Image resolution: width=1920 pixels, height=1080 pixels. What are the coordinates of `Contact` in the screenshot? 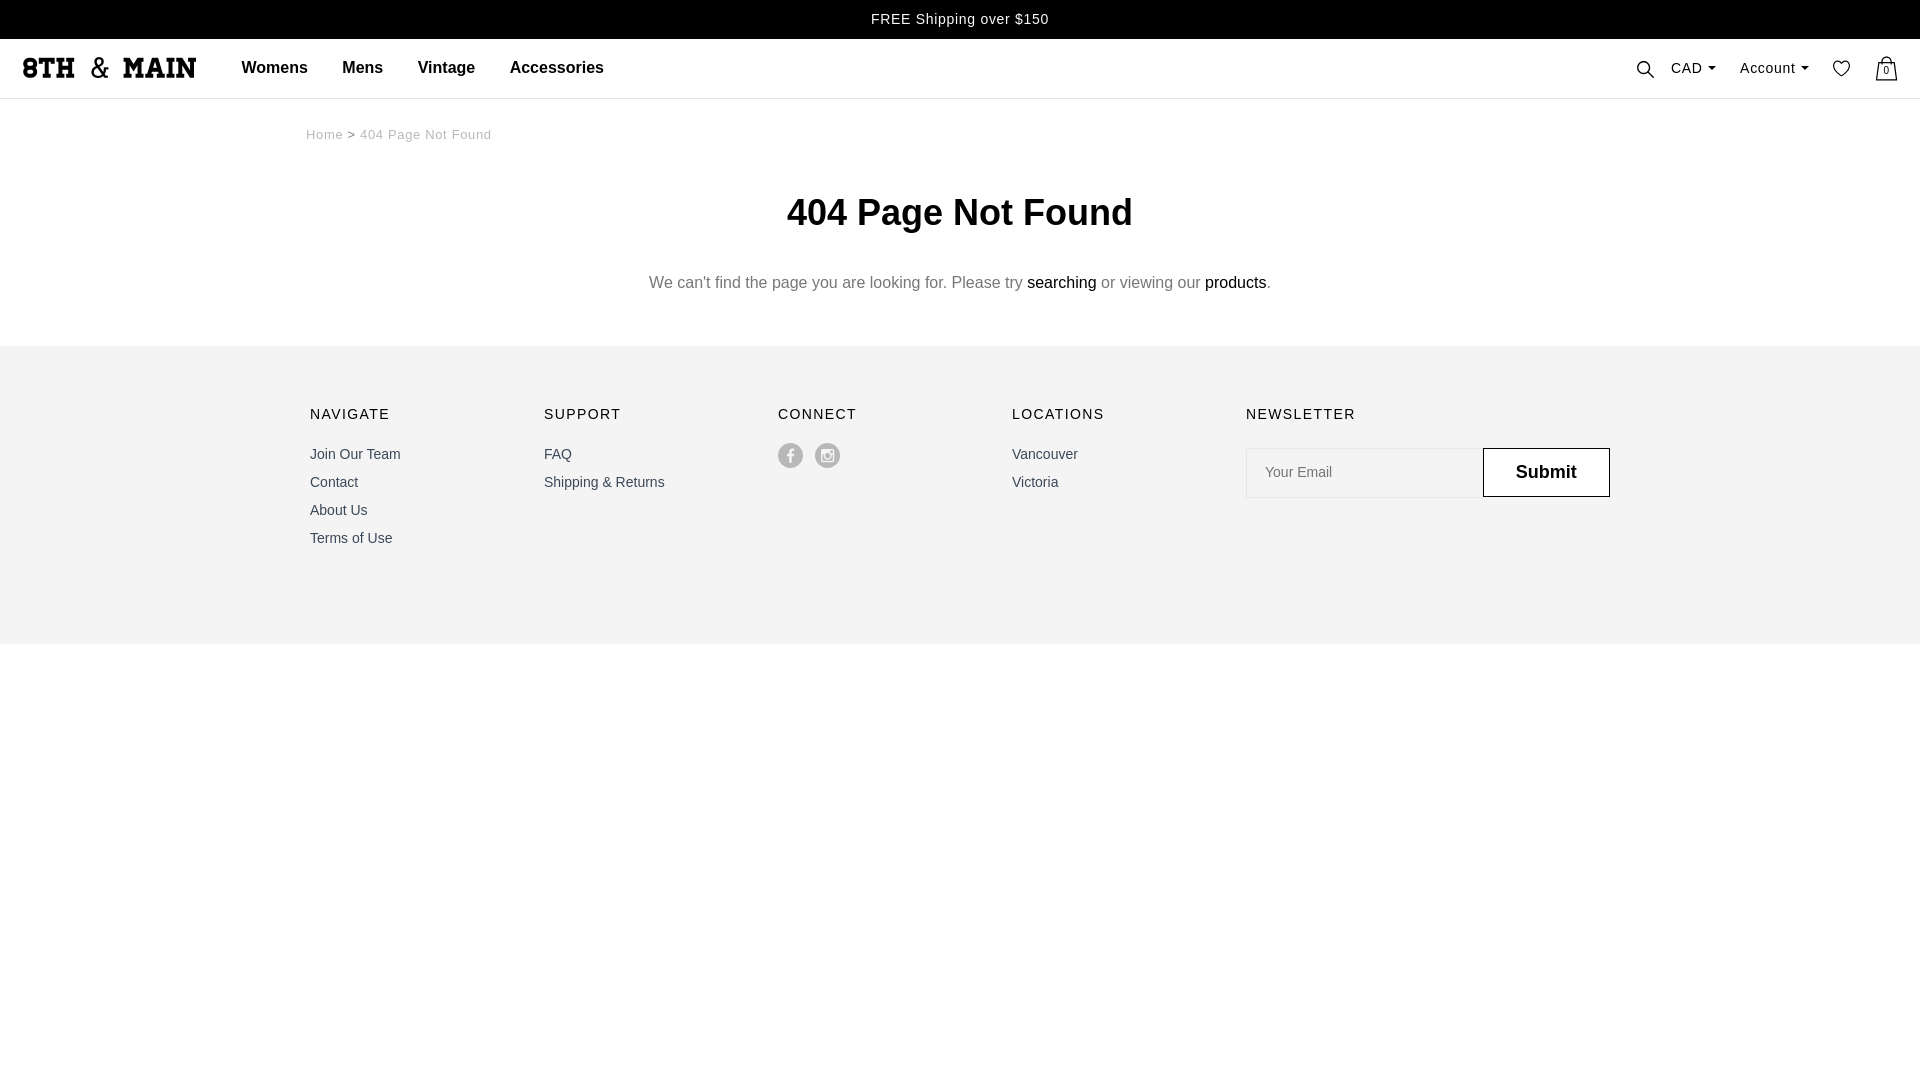 It's located at (334, 482).